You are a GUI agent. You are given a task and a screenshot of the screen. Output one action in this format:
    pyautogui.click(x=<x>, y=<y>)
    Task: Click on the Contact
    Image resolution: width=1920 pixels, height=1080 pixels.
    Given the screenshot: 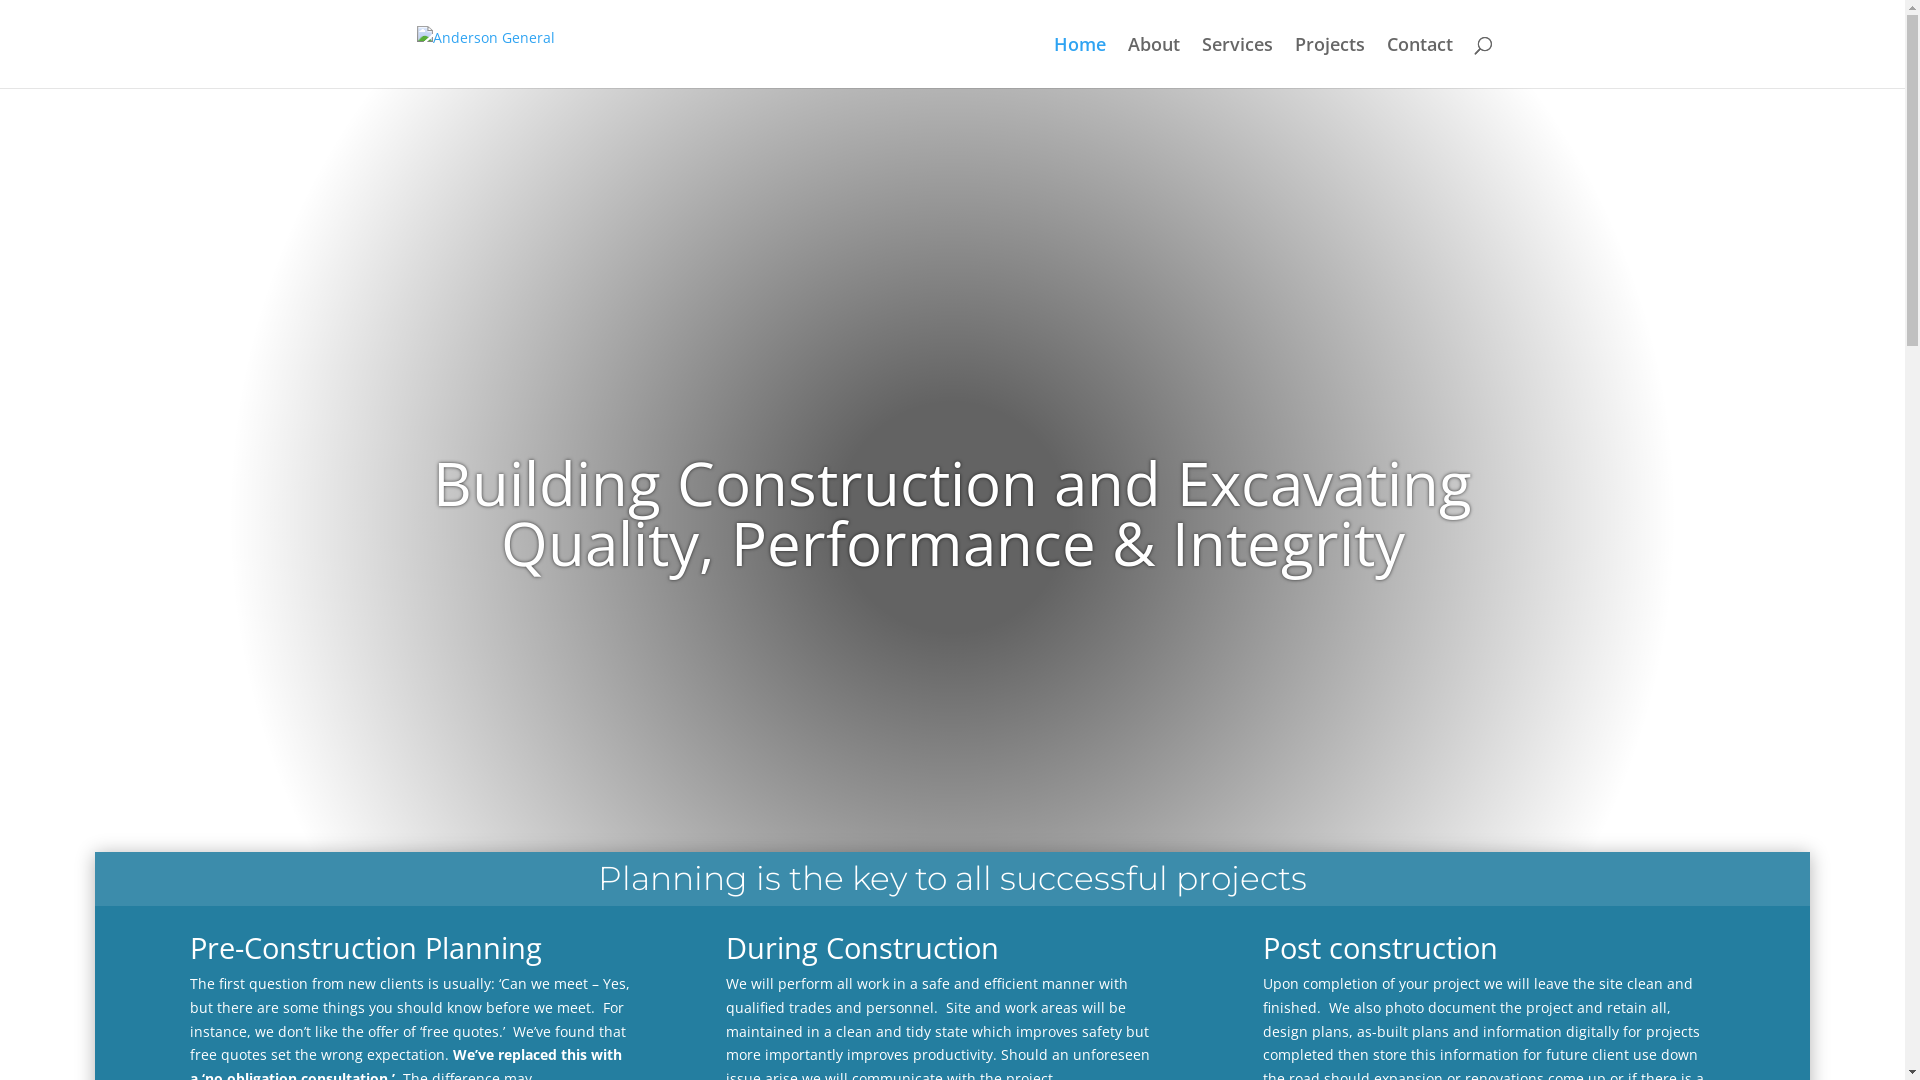 What is the action you would take?
    pyautogui.click(x=1419, y=62)
    